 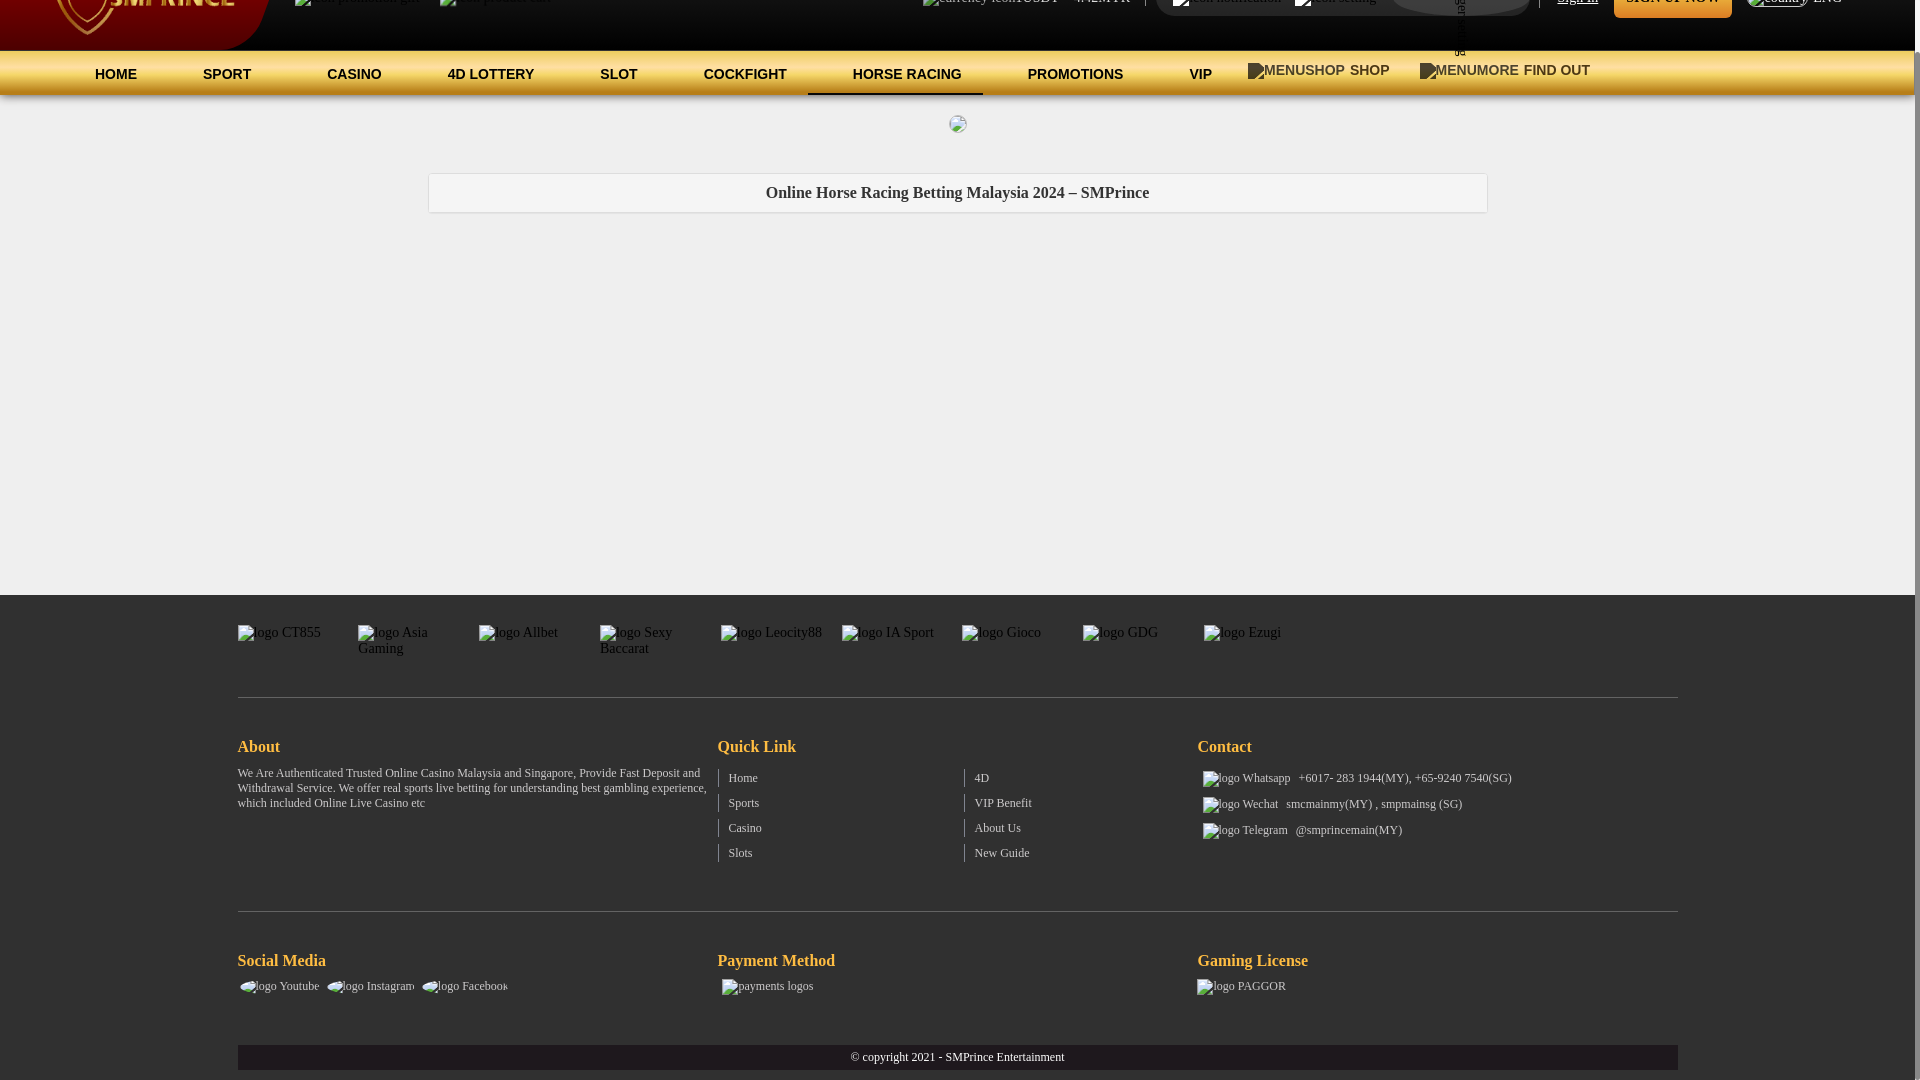 I want to click on HOME, so click(x=103, y=72).